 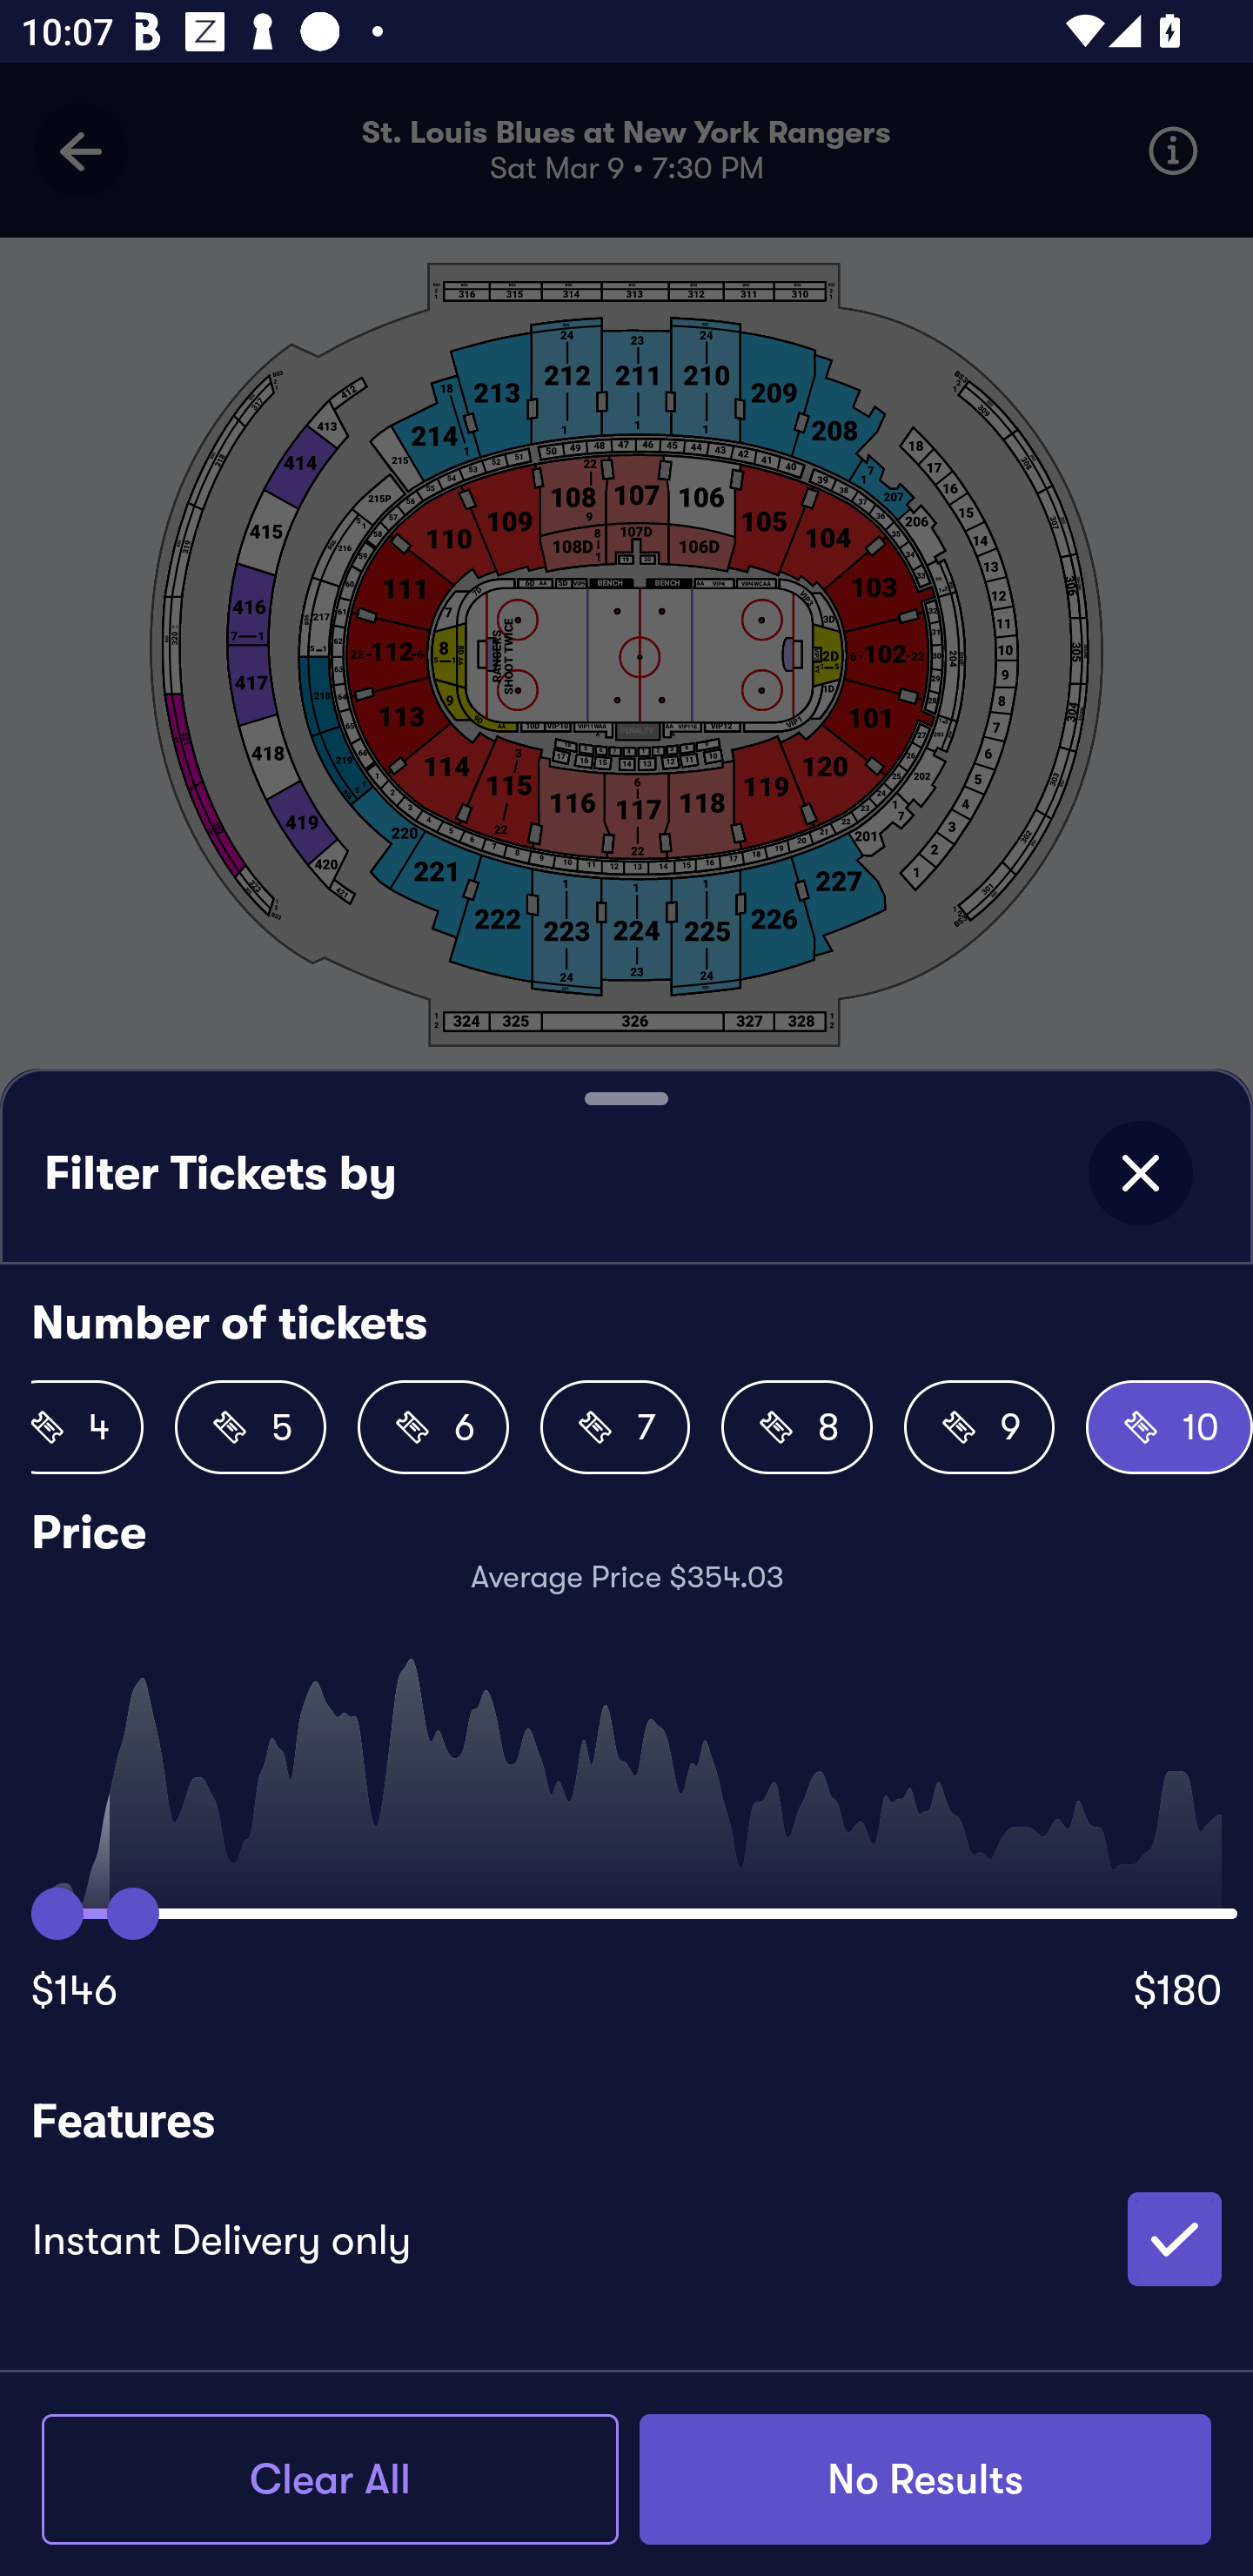 What do you see at coordinates (432, 1427) in the screenshot?
I see `6` at bounding box center [432, 1427].